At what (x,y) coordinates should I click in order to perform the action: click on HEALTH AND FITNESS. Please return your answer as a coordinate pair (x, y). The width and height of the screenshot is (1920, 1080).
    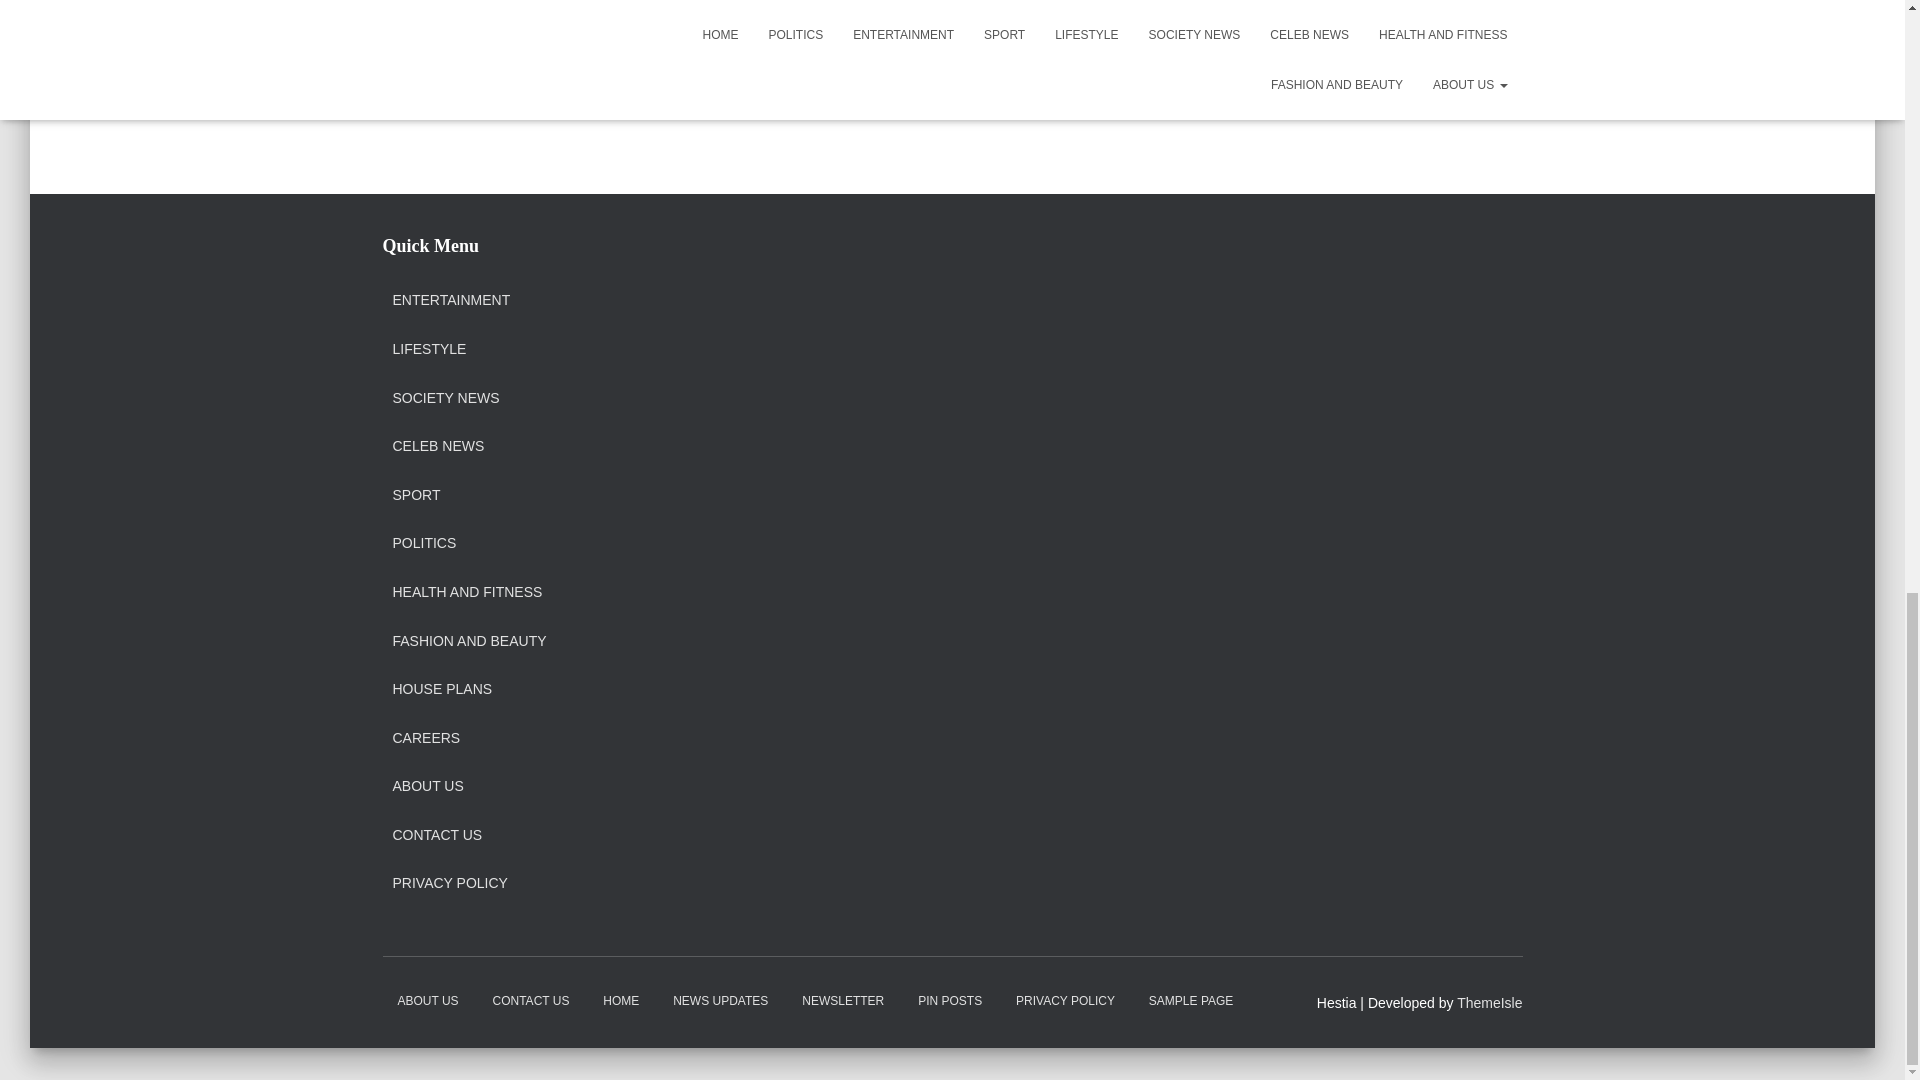
    Looking at the image, I should click on (466, 592).